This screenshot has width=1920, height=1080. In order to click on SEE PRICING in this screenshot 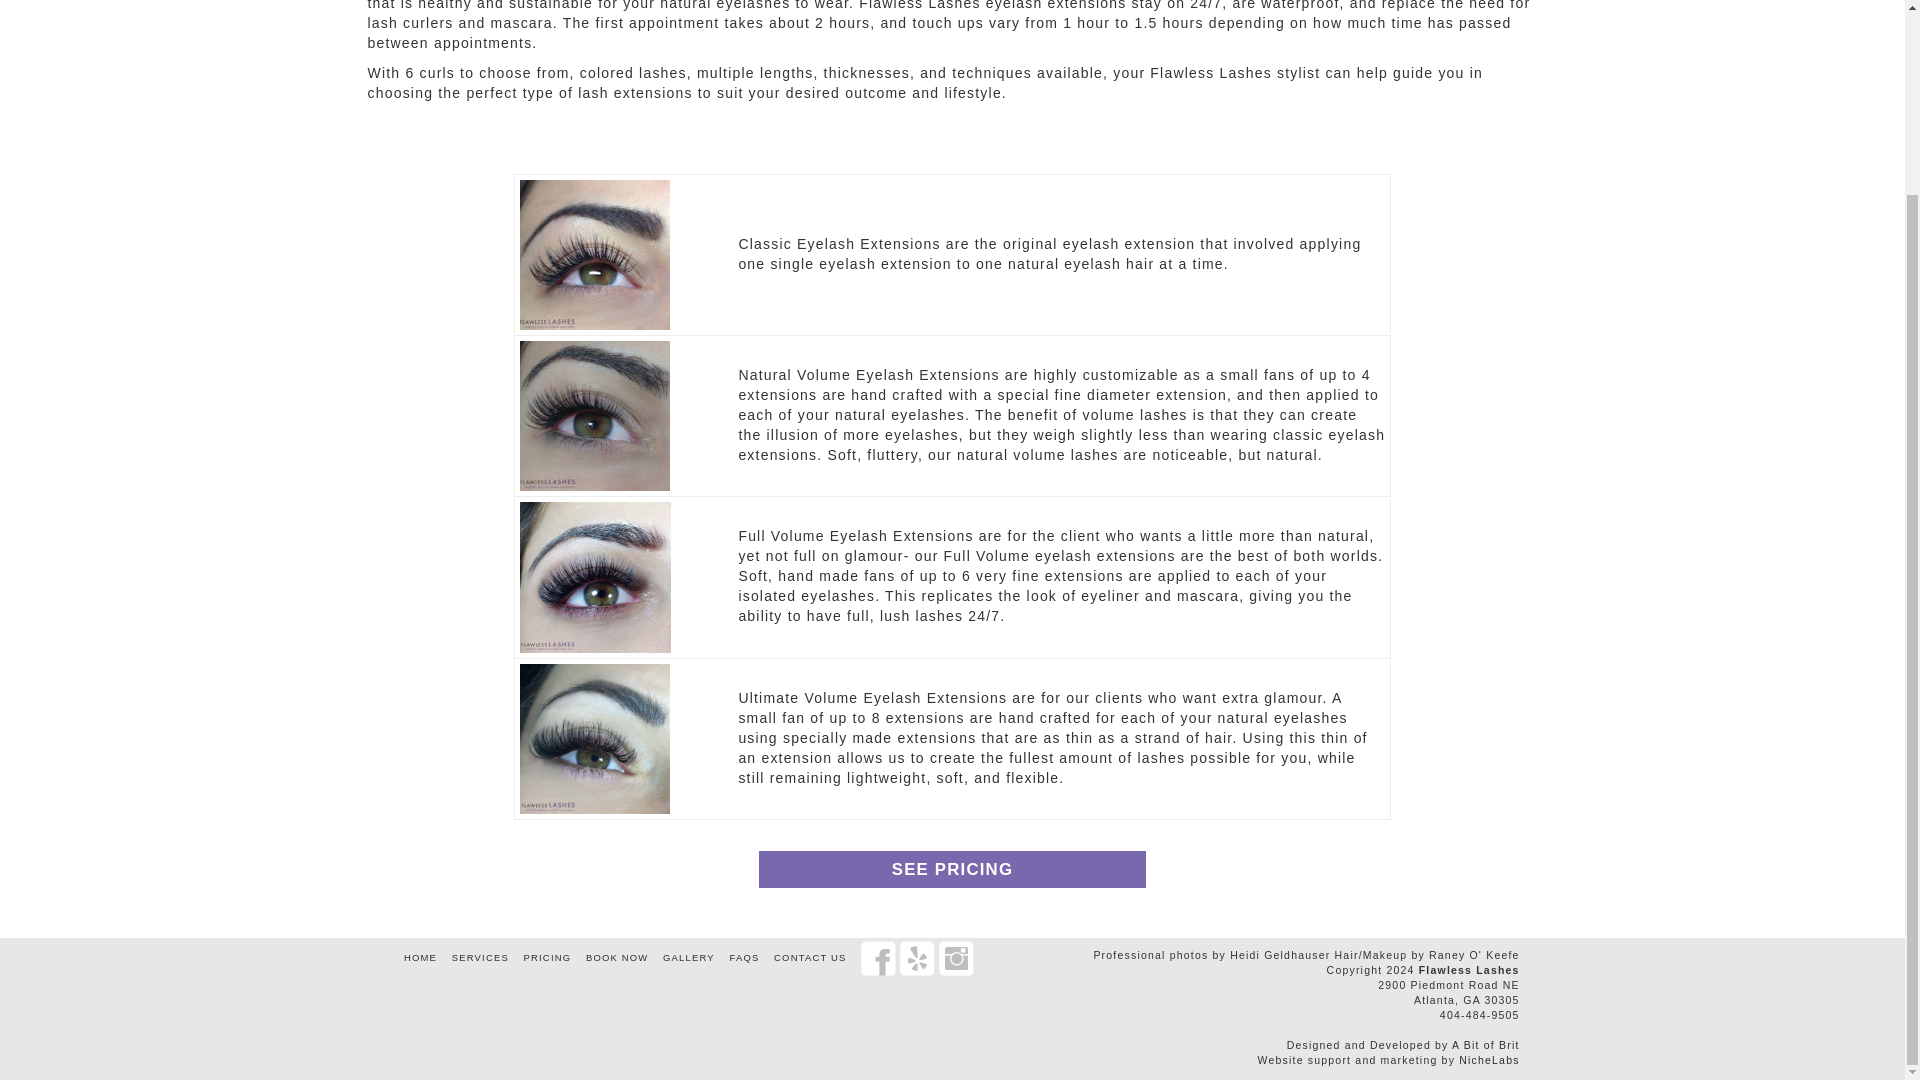, I will do `click(951, 868)`.